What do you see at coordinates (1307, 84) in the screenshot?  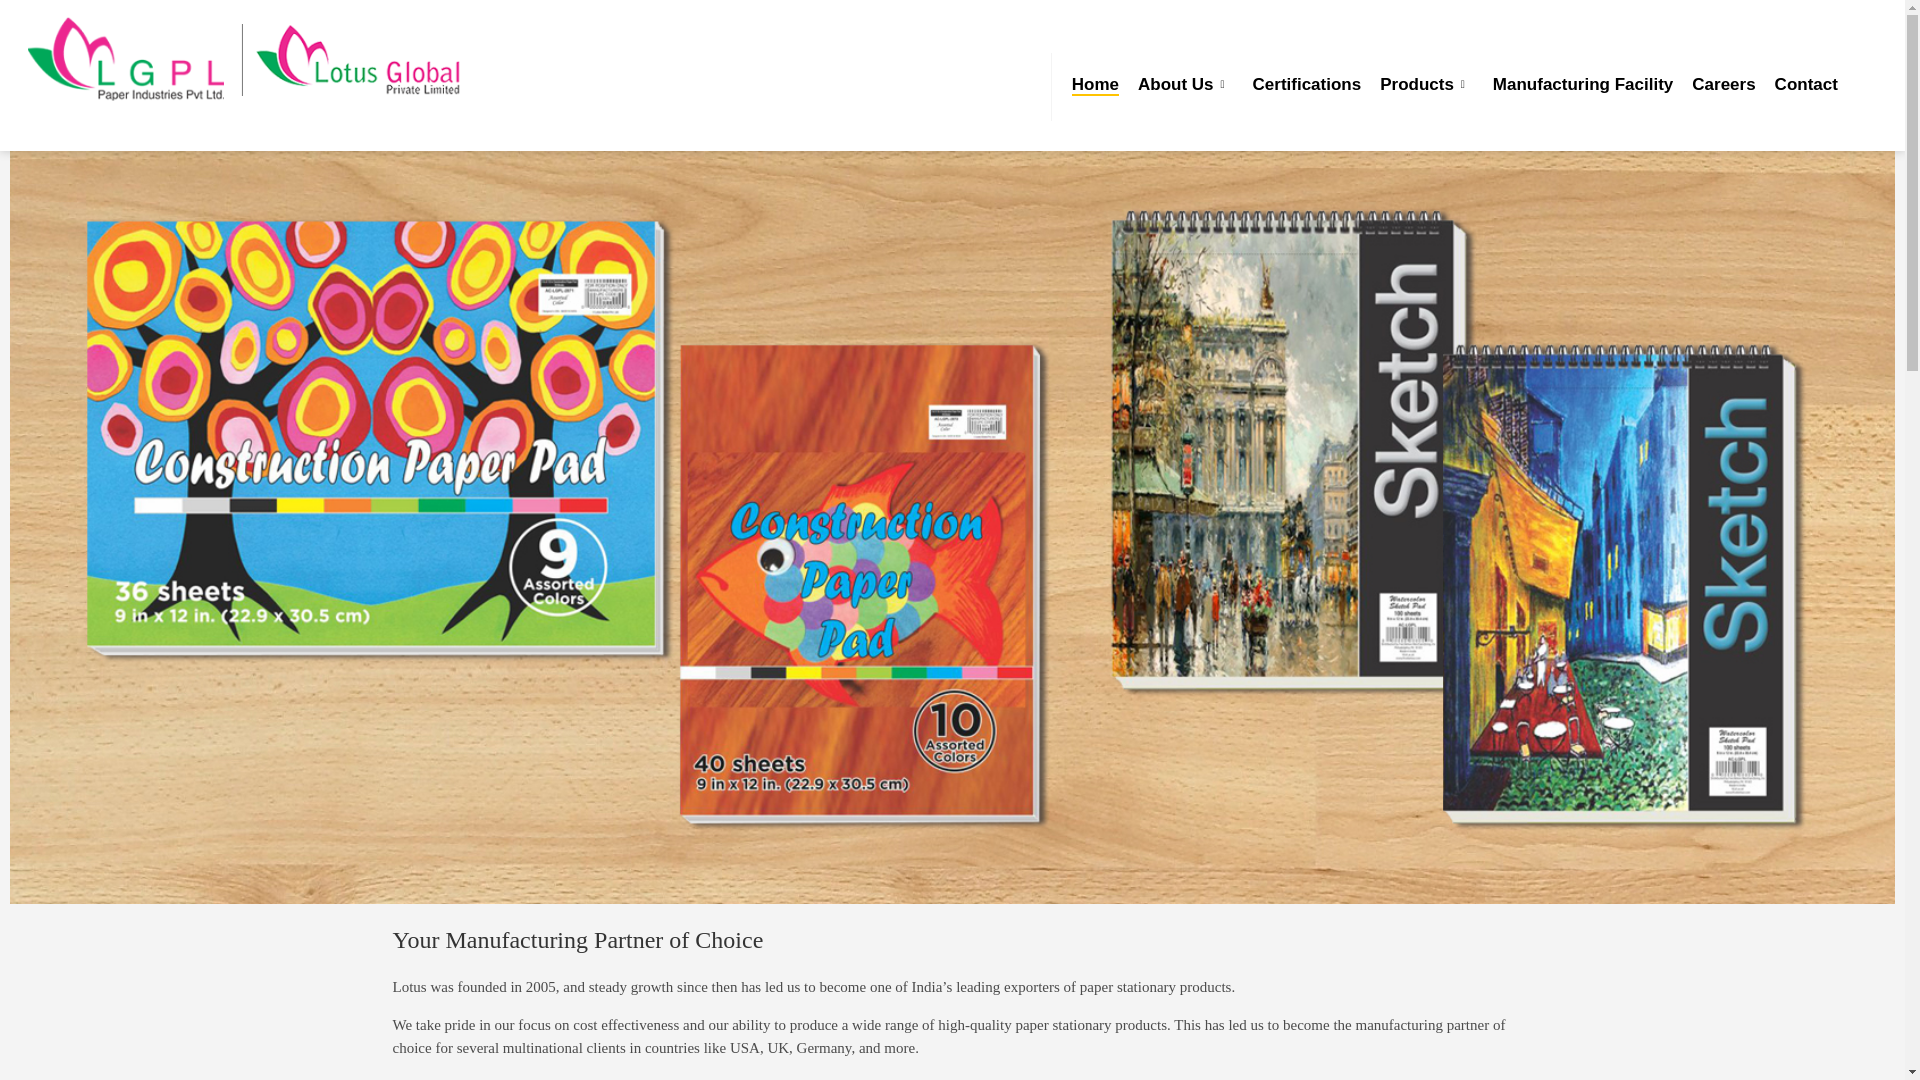 I see `Certifications` at bounding box center [1307, 84].